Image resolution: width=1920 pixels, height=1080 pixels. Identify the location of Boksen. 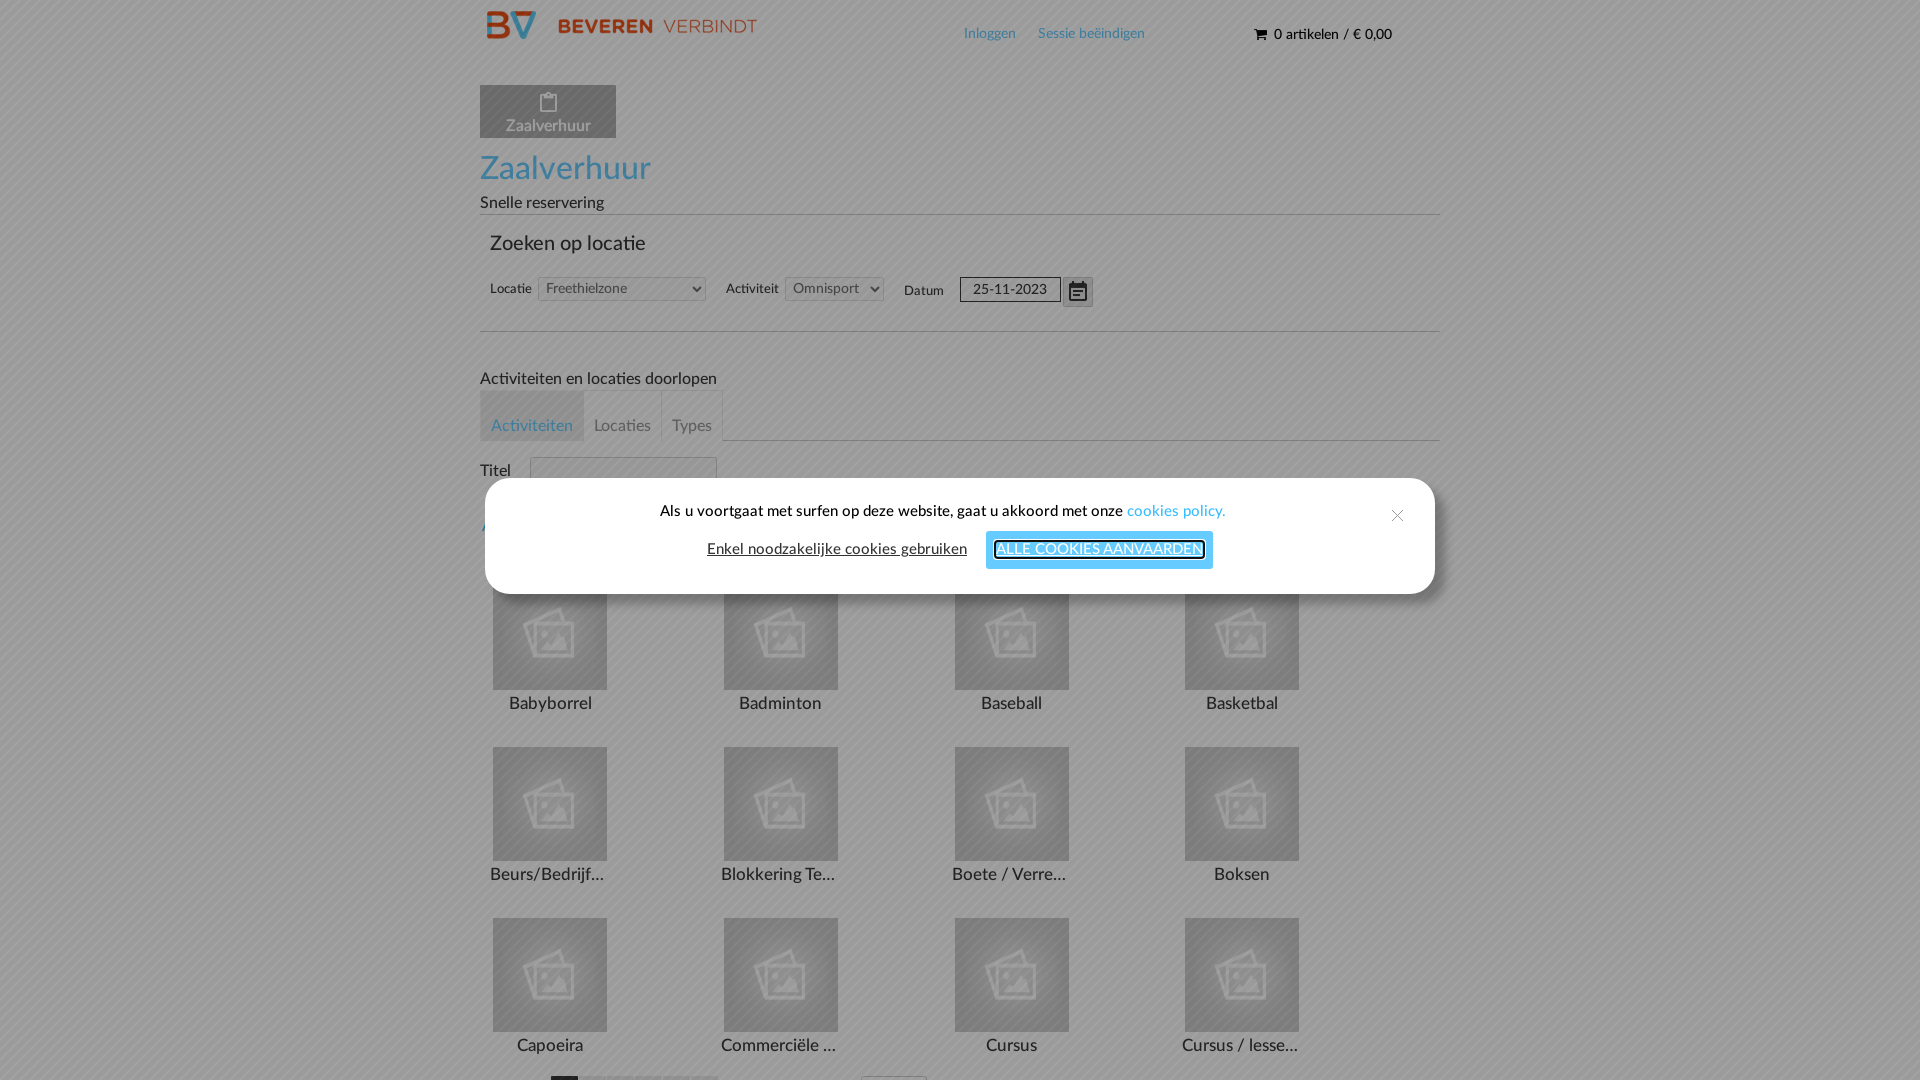
(1242, 804).